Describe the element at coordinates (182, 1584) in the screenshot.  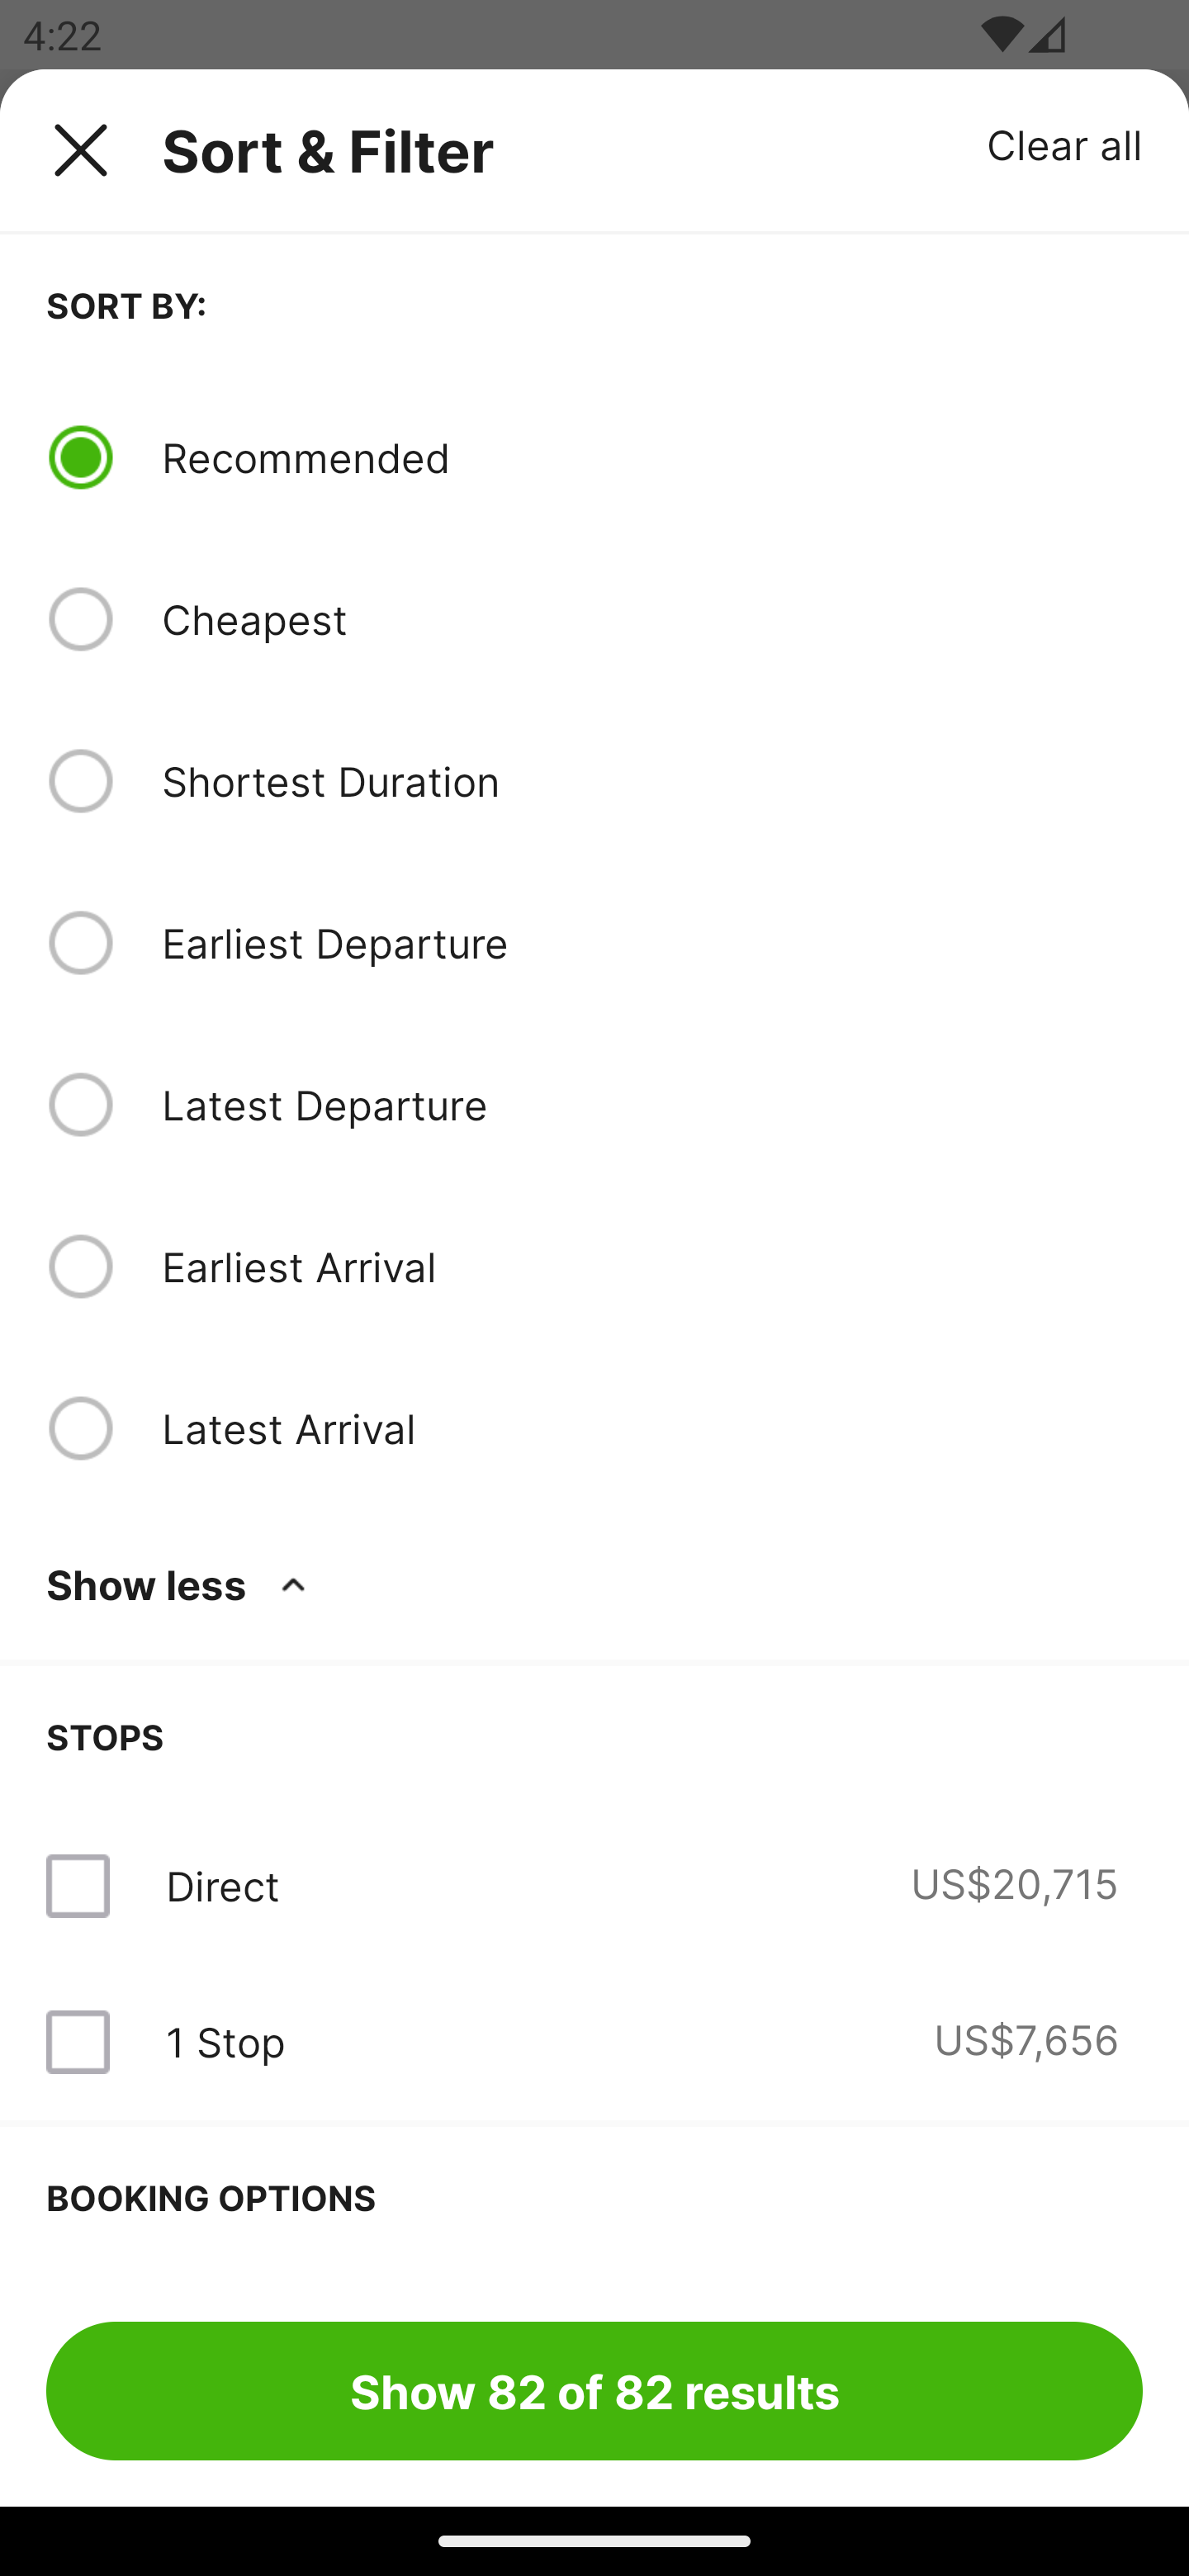
I see `Show less` at that location.